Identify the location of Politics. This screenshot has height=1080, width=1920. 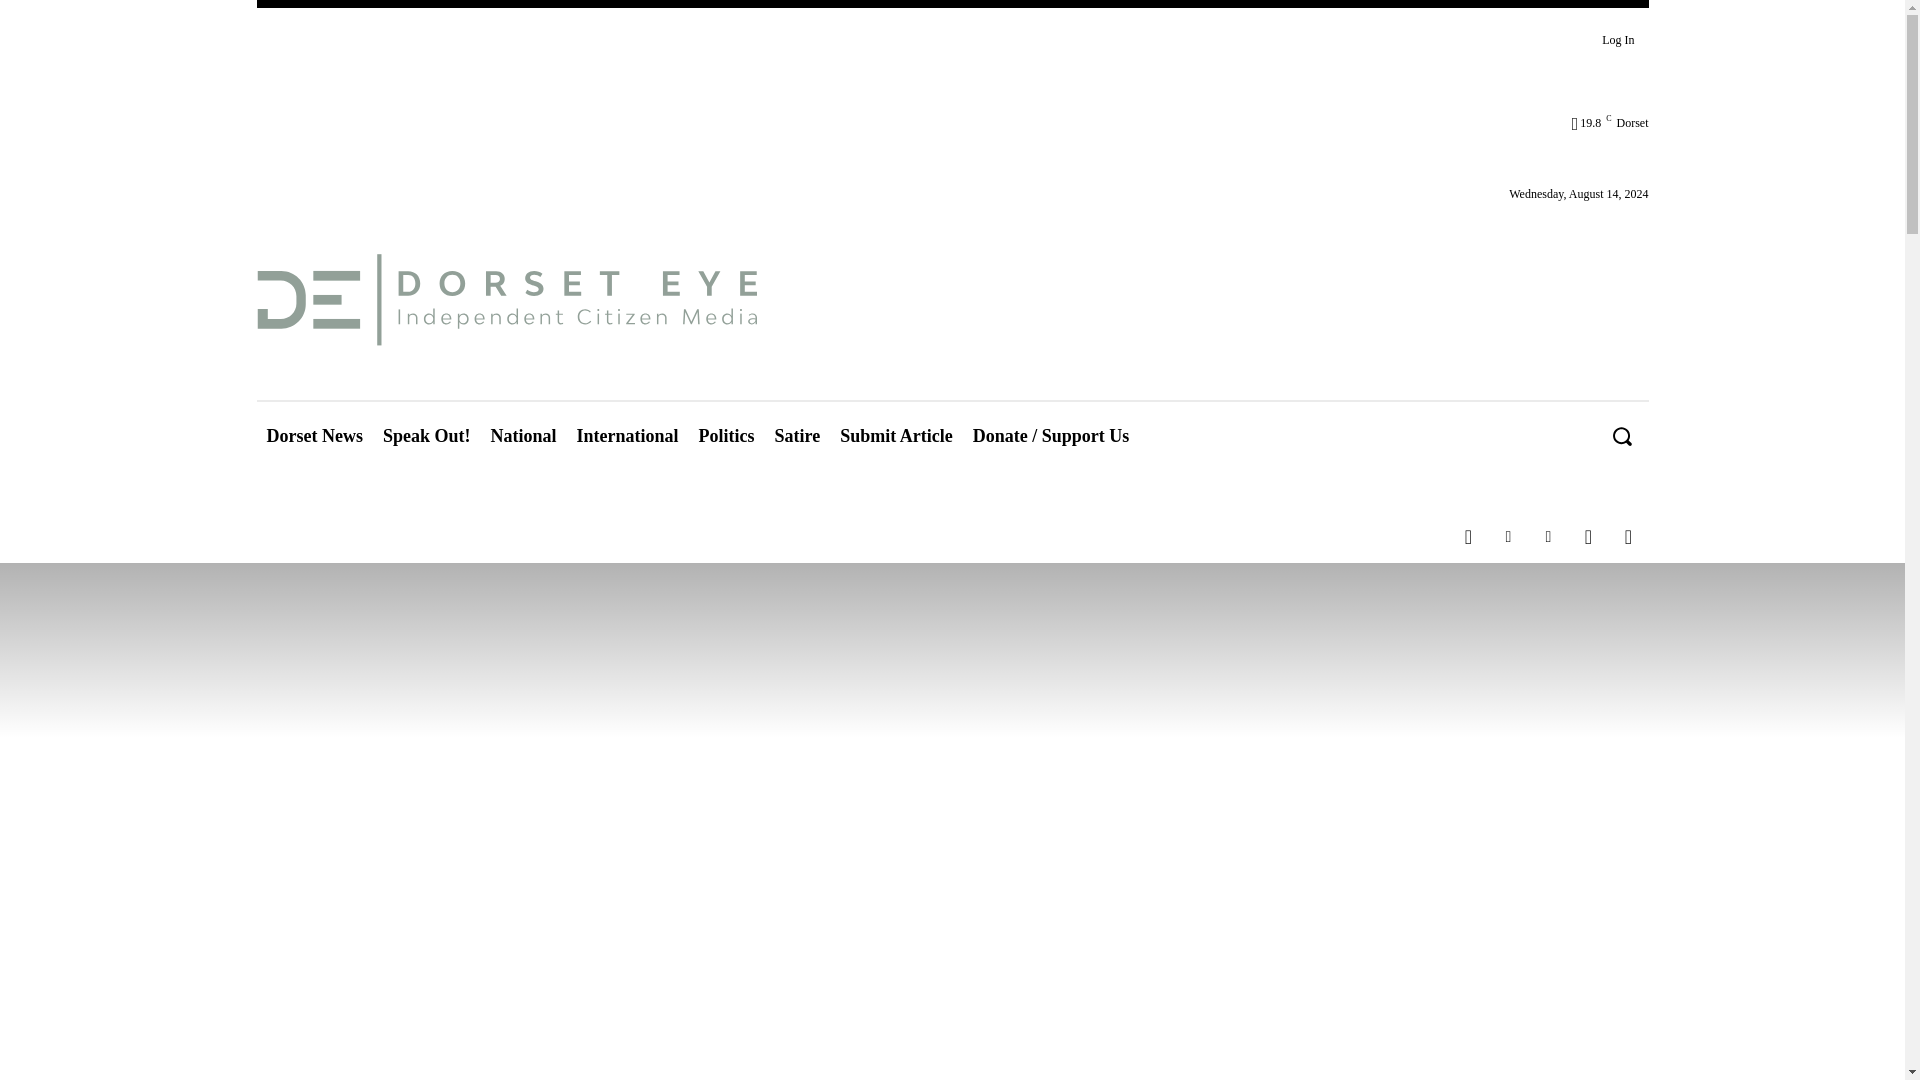
(726, 436).